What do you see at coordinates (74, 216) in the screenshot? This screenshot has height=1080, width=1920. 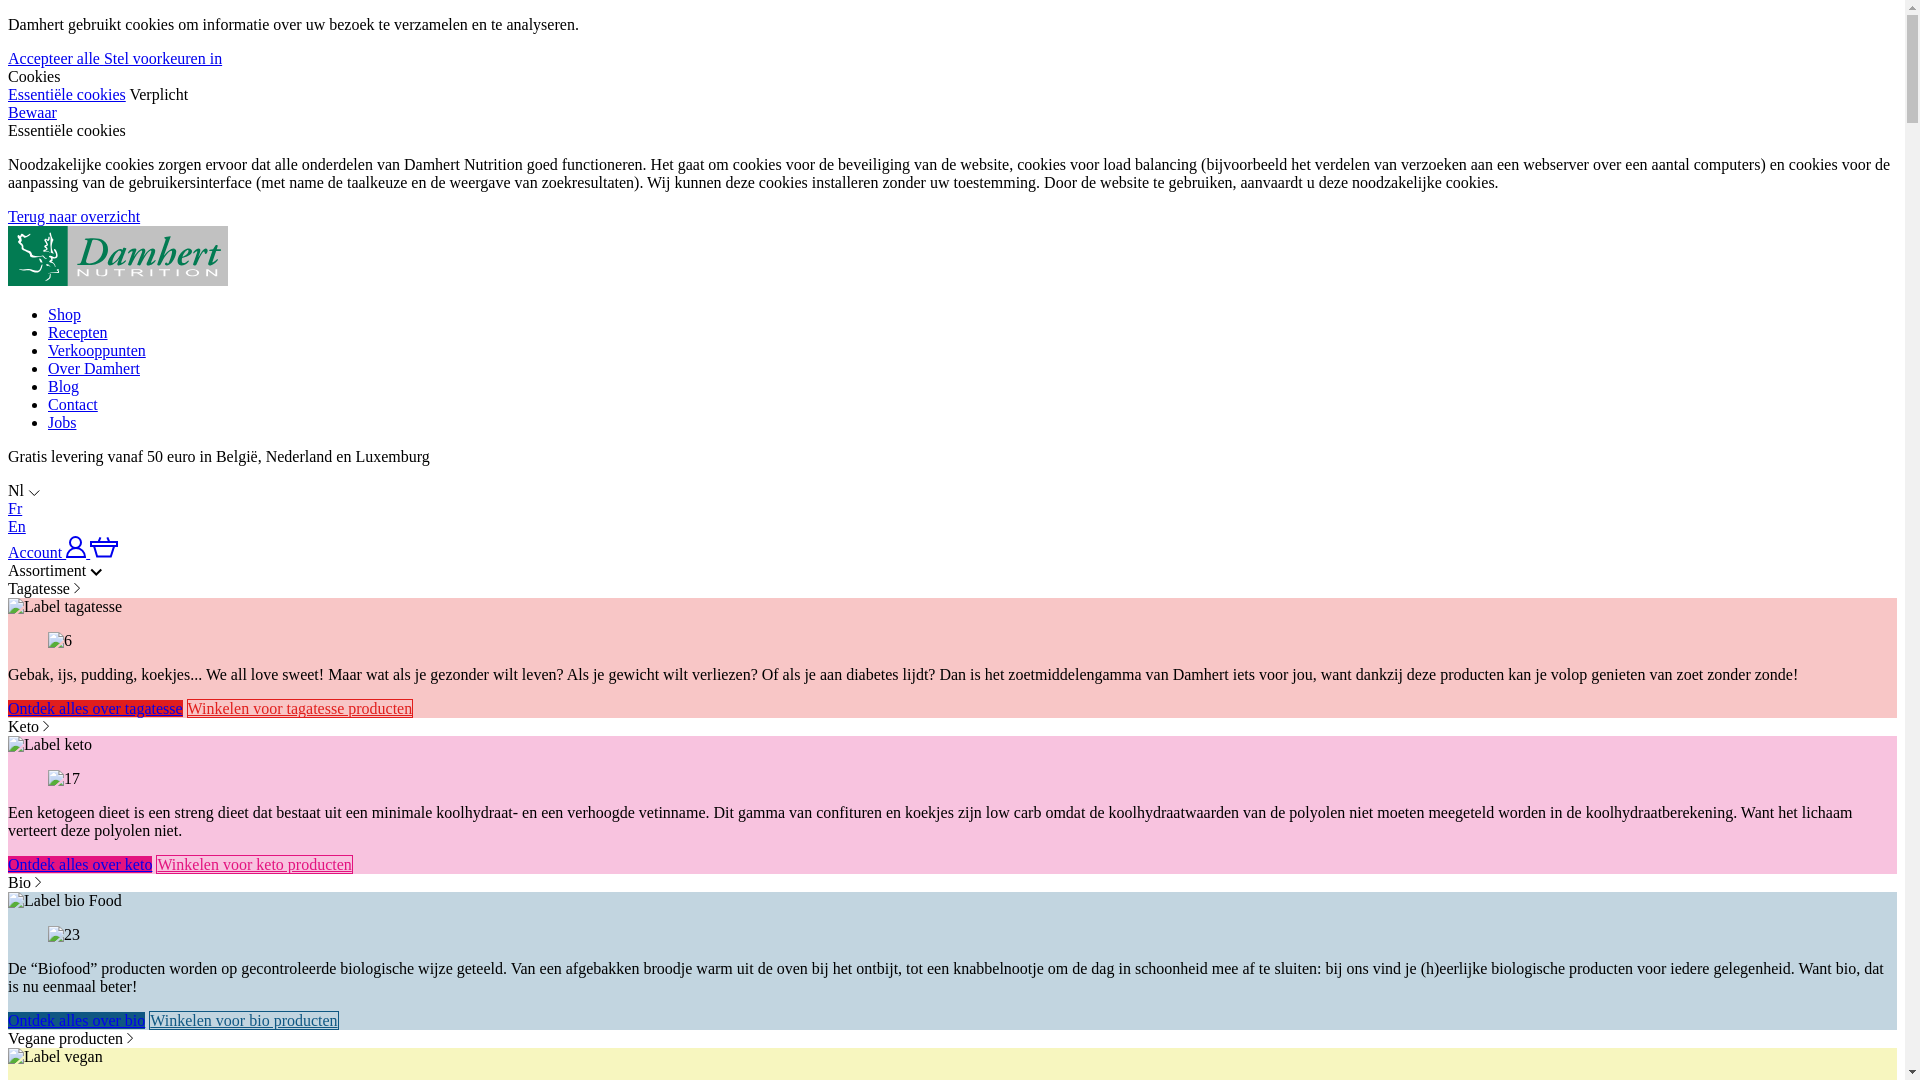 I see `Terug naar overzicht` at bounding box center [74, 216].